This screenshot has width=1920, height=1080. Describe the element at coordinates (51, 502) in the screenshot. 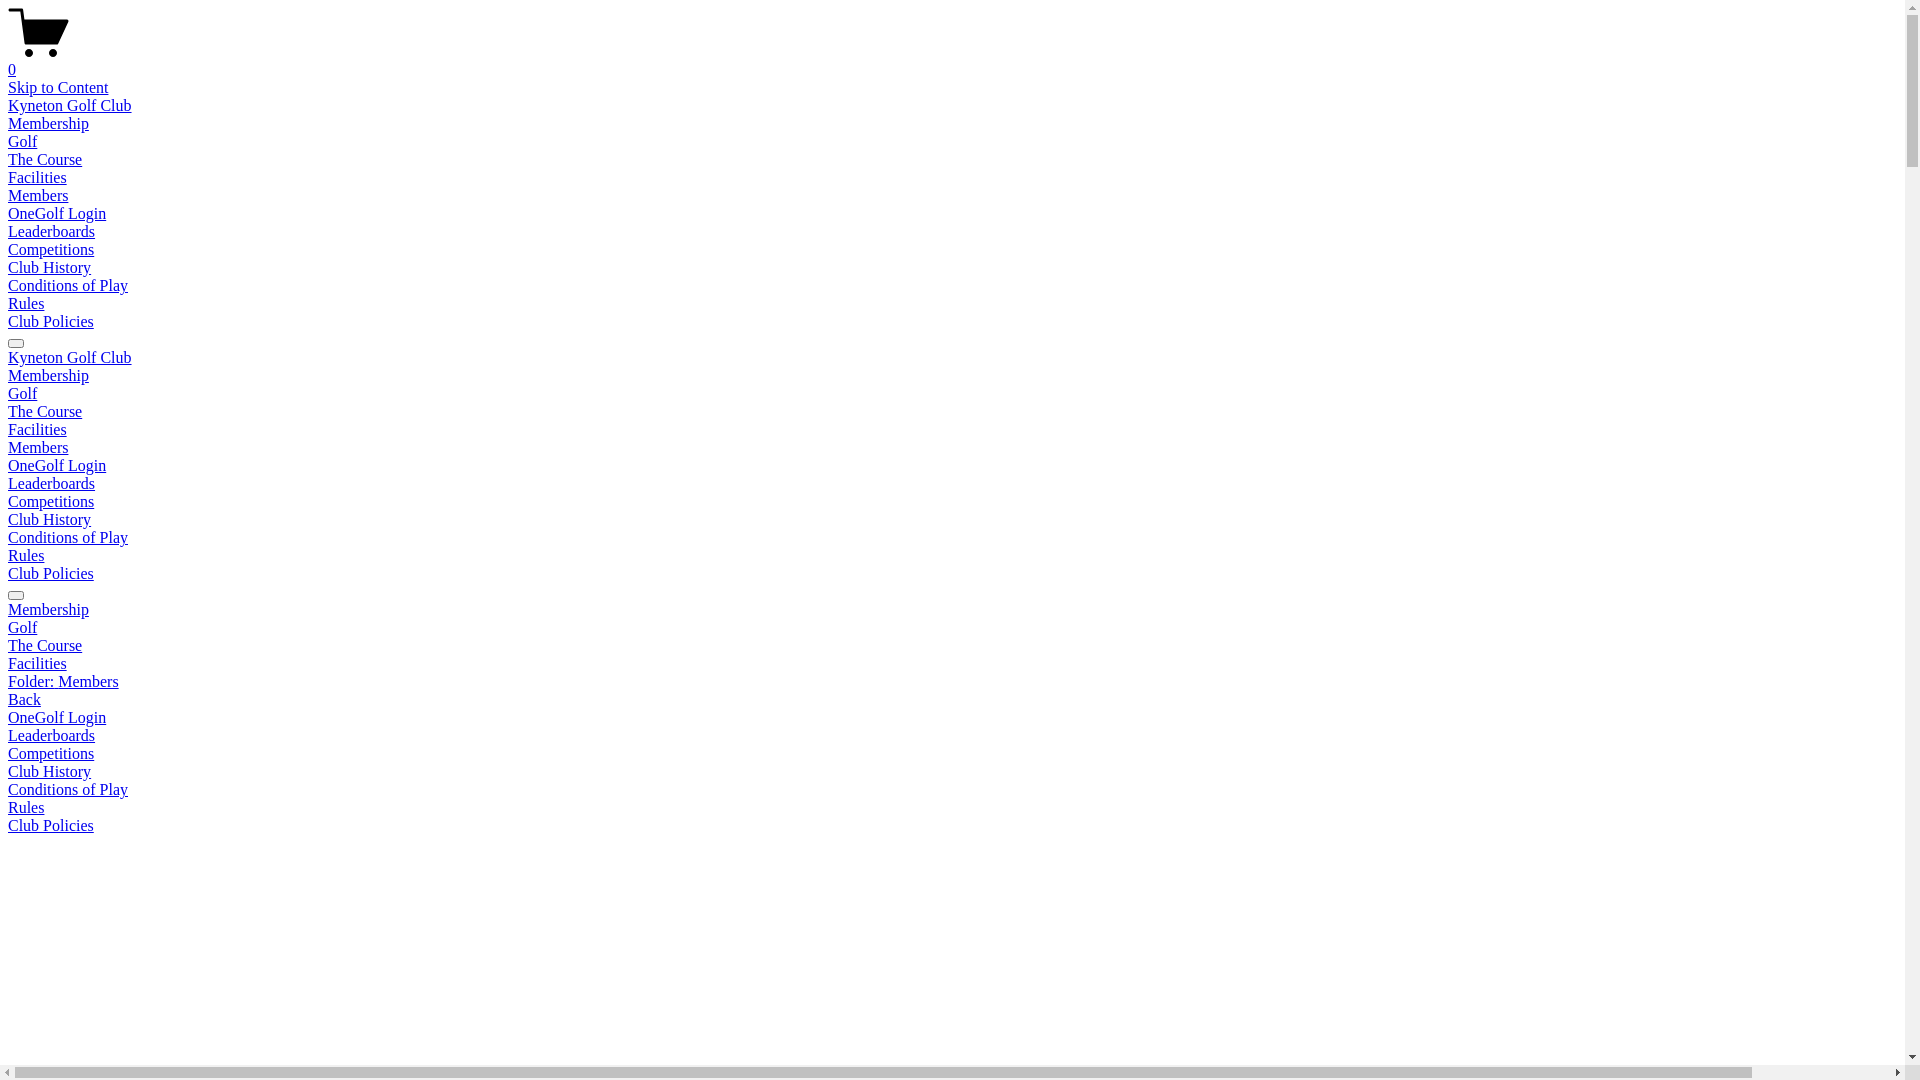

I see `Competitions` at that location.